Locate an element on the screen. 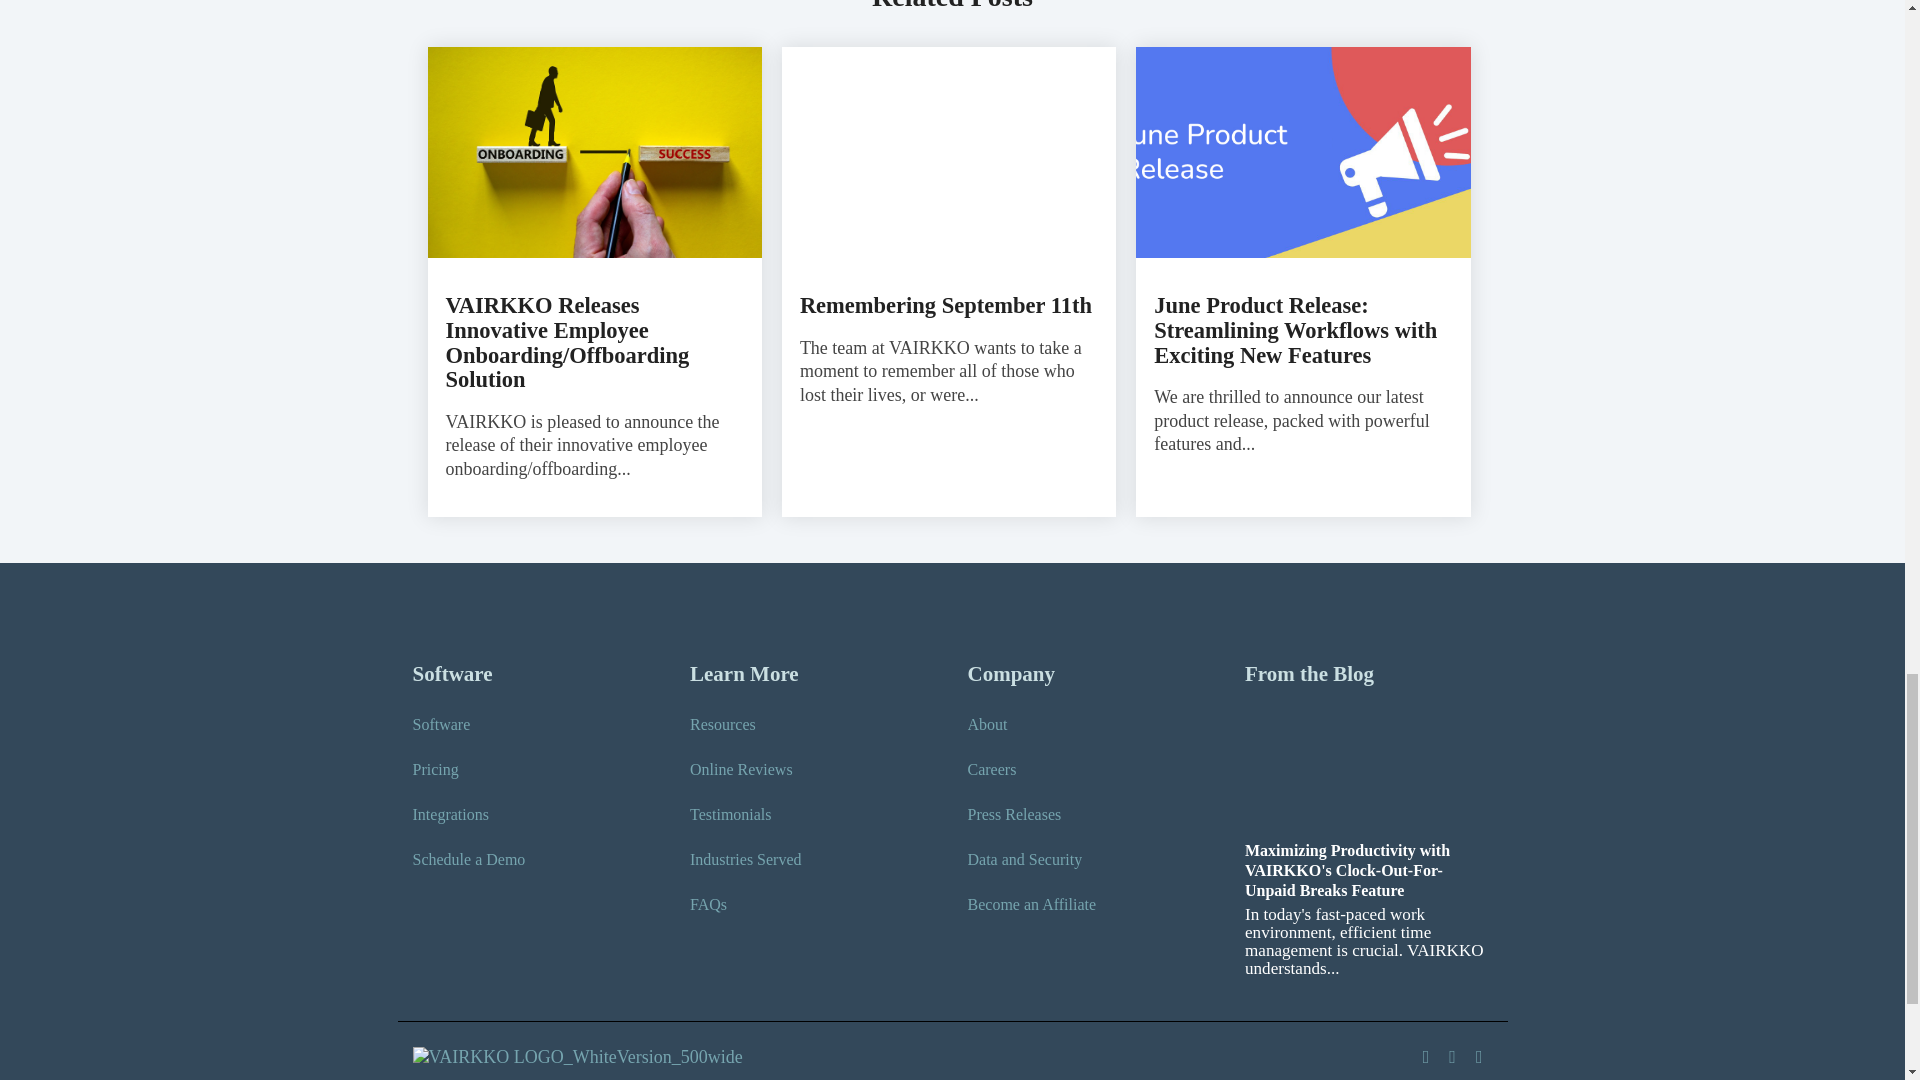 Image resolution: width=1920 pixels, height=1080 pixels. About is located at coordinates (988, 724).